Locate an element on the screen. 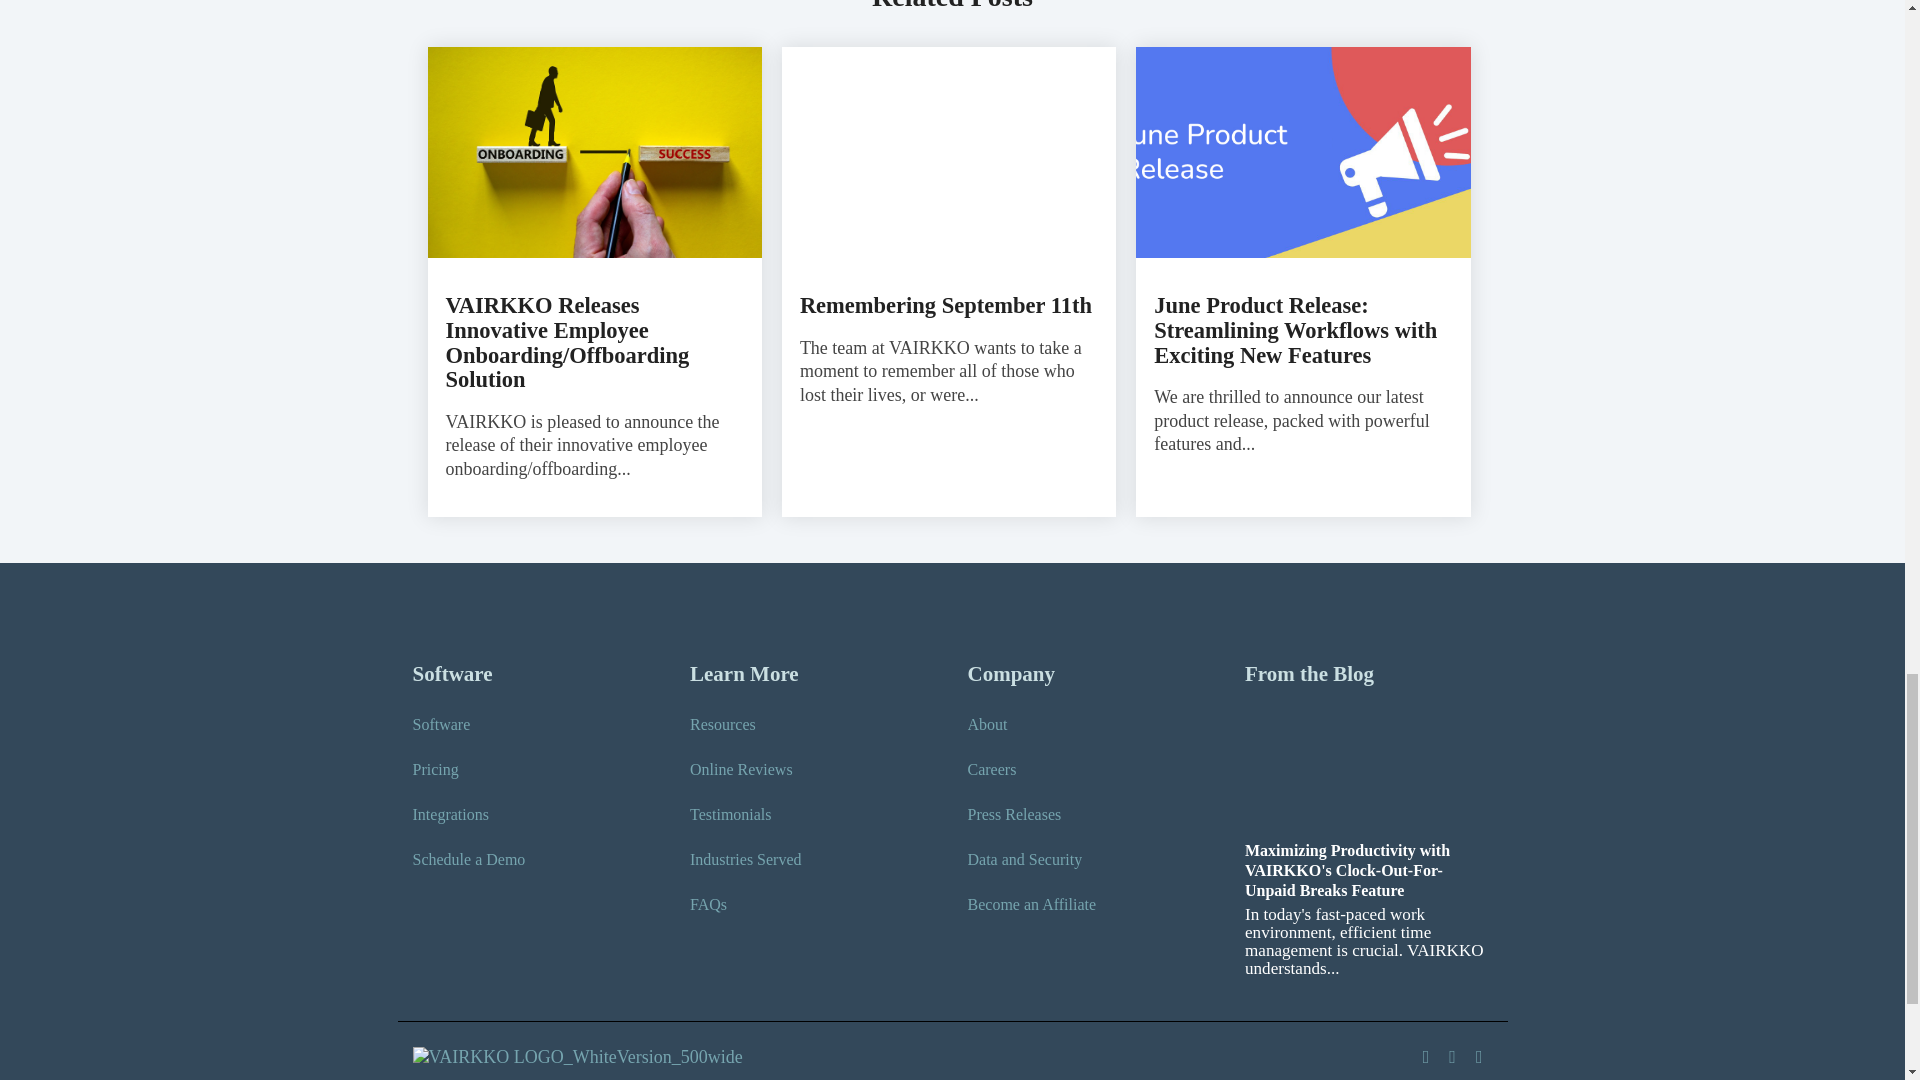 Image resolution: width=1920 pixels, height=1080 pixels. About is located at coordinates (988, 724).